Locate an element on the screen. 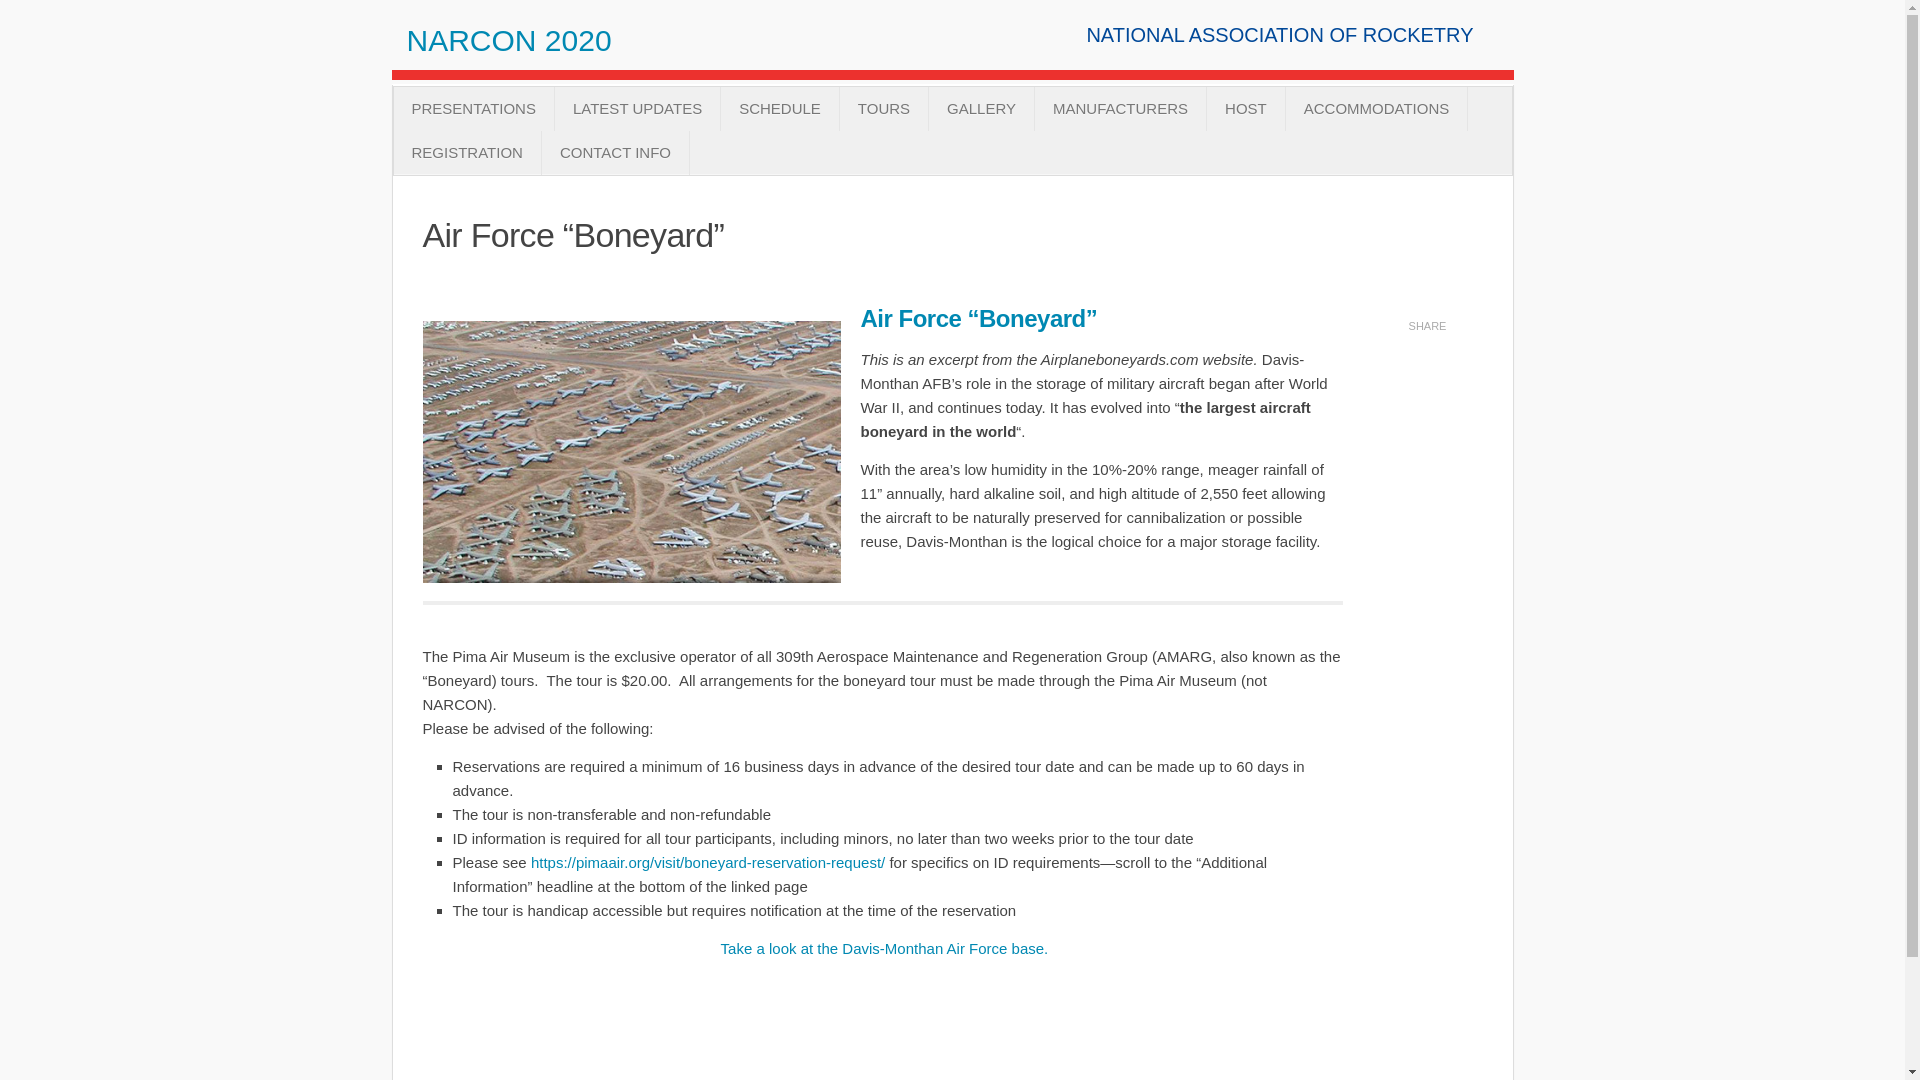  HOST is located at coordinates (1246, 108).